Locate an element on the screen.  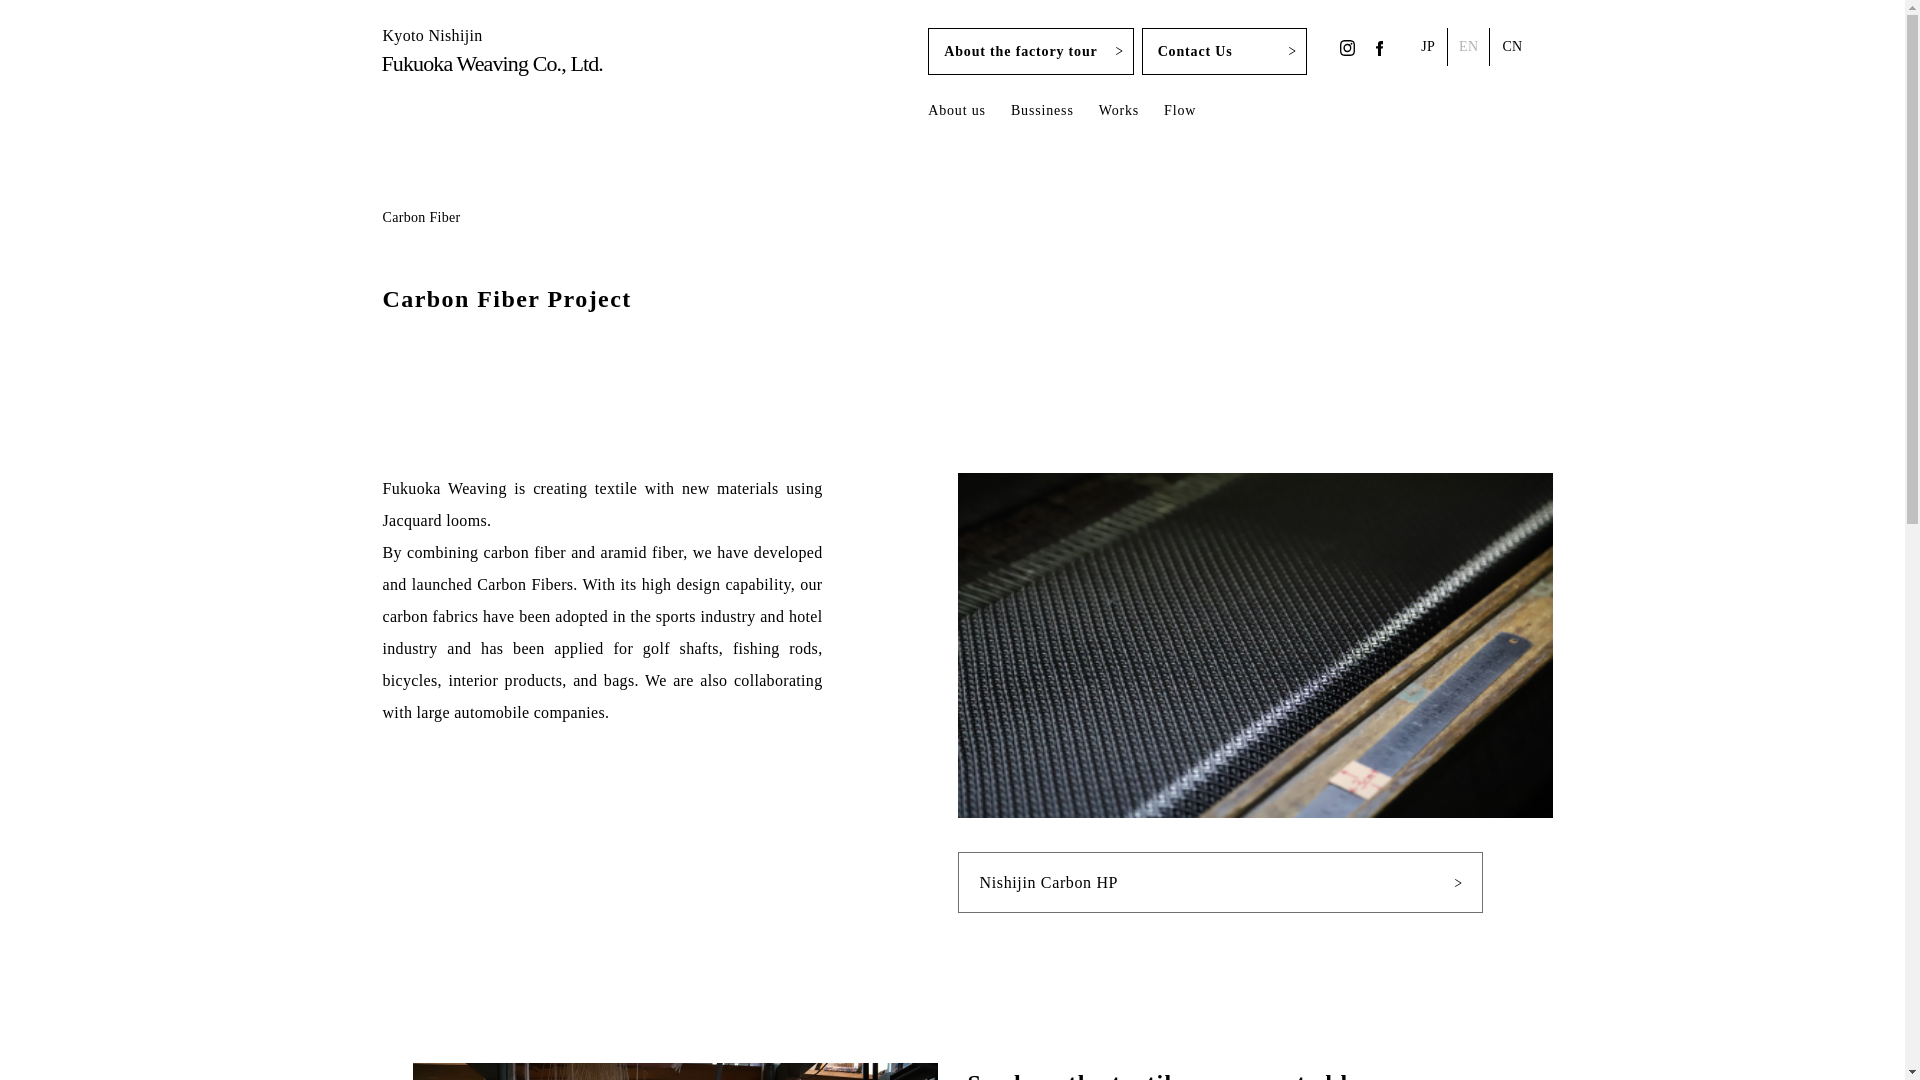
Nishijin Carbon HP is located at coordinates (1220, 882).